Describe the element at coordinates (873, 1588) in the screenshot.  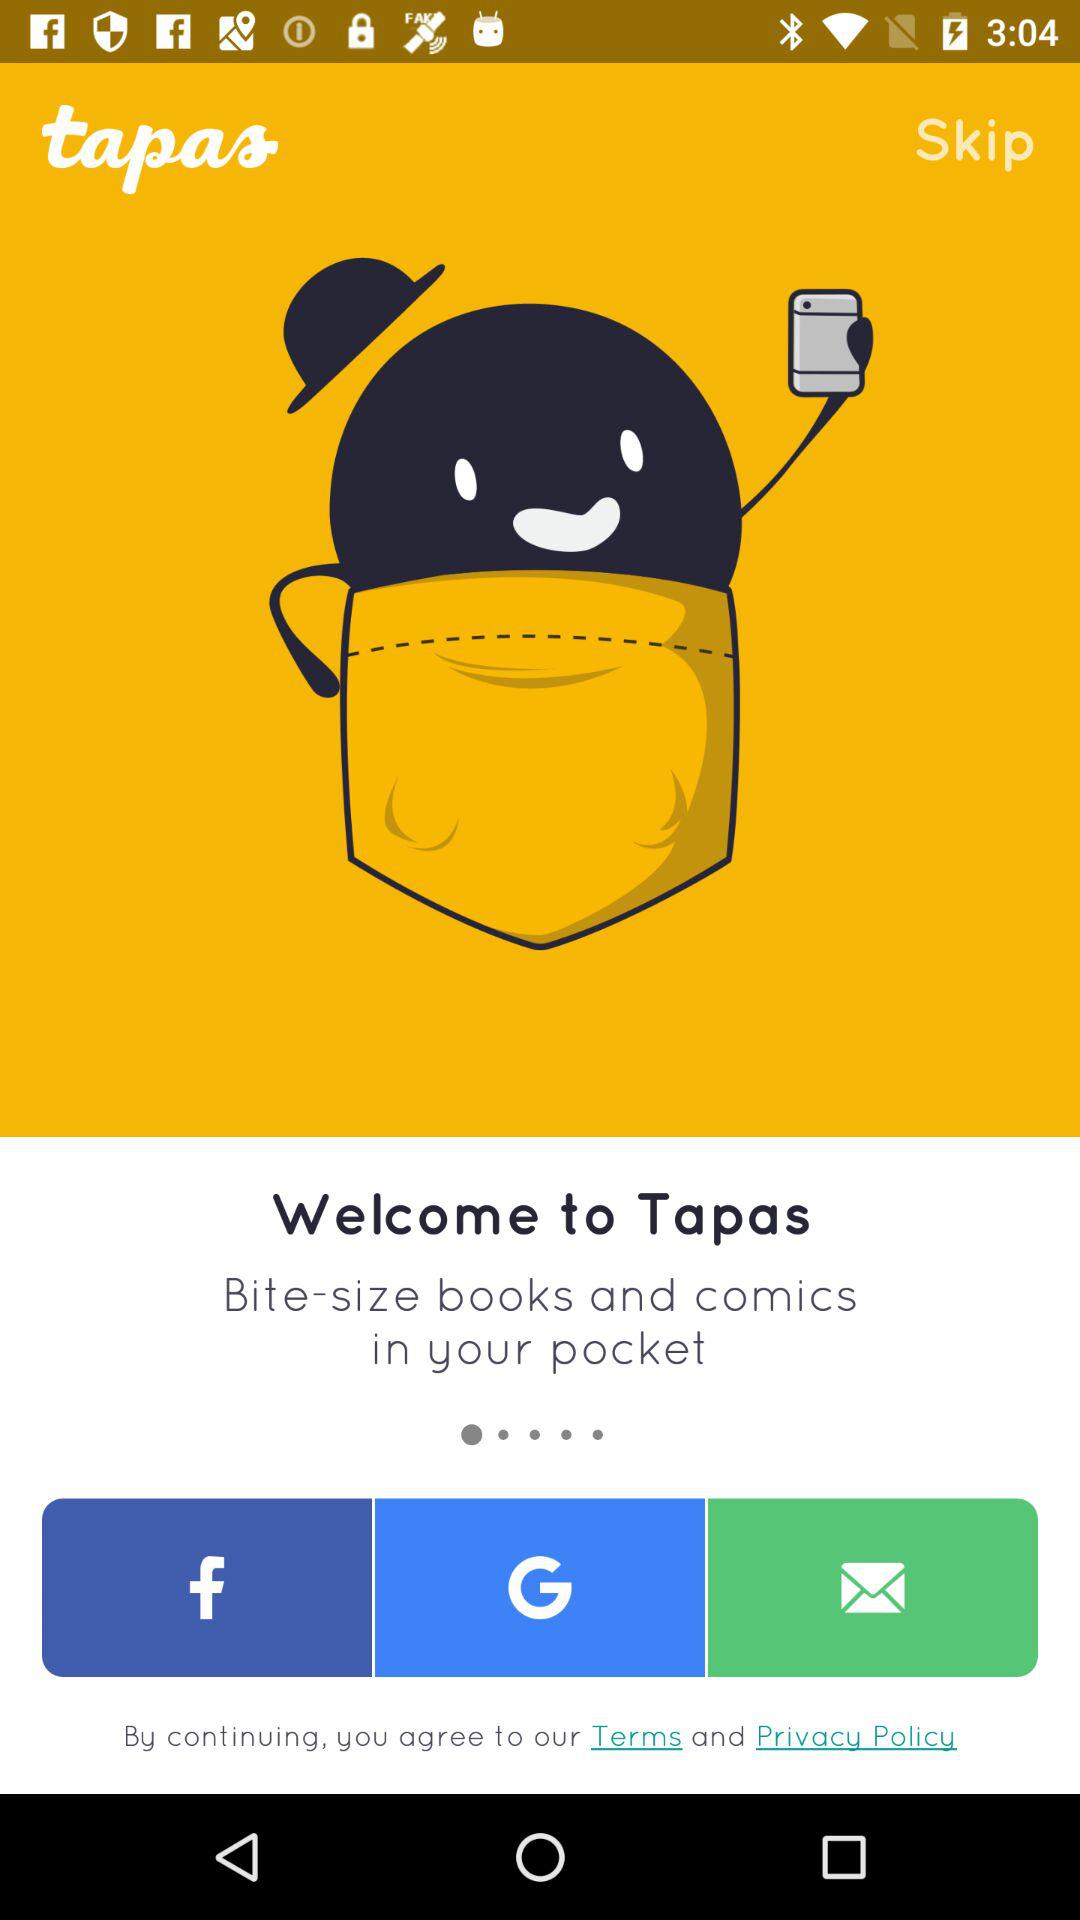
I see `share with e-mail` at that location.